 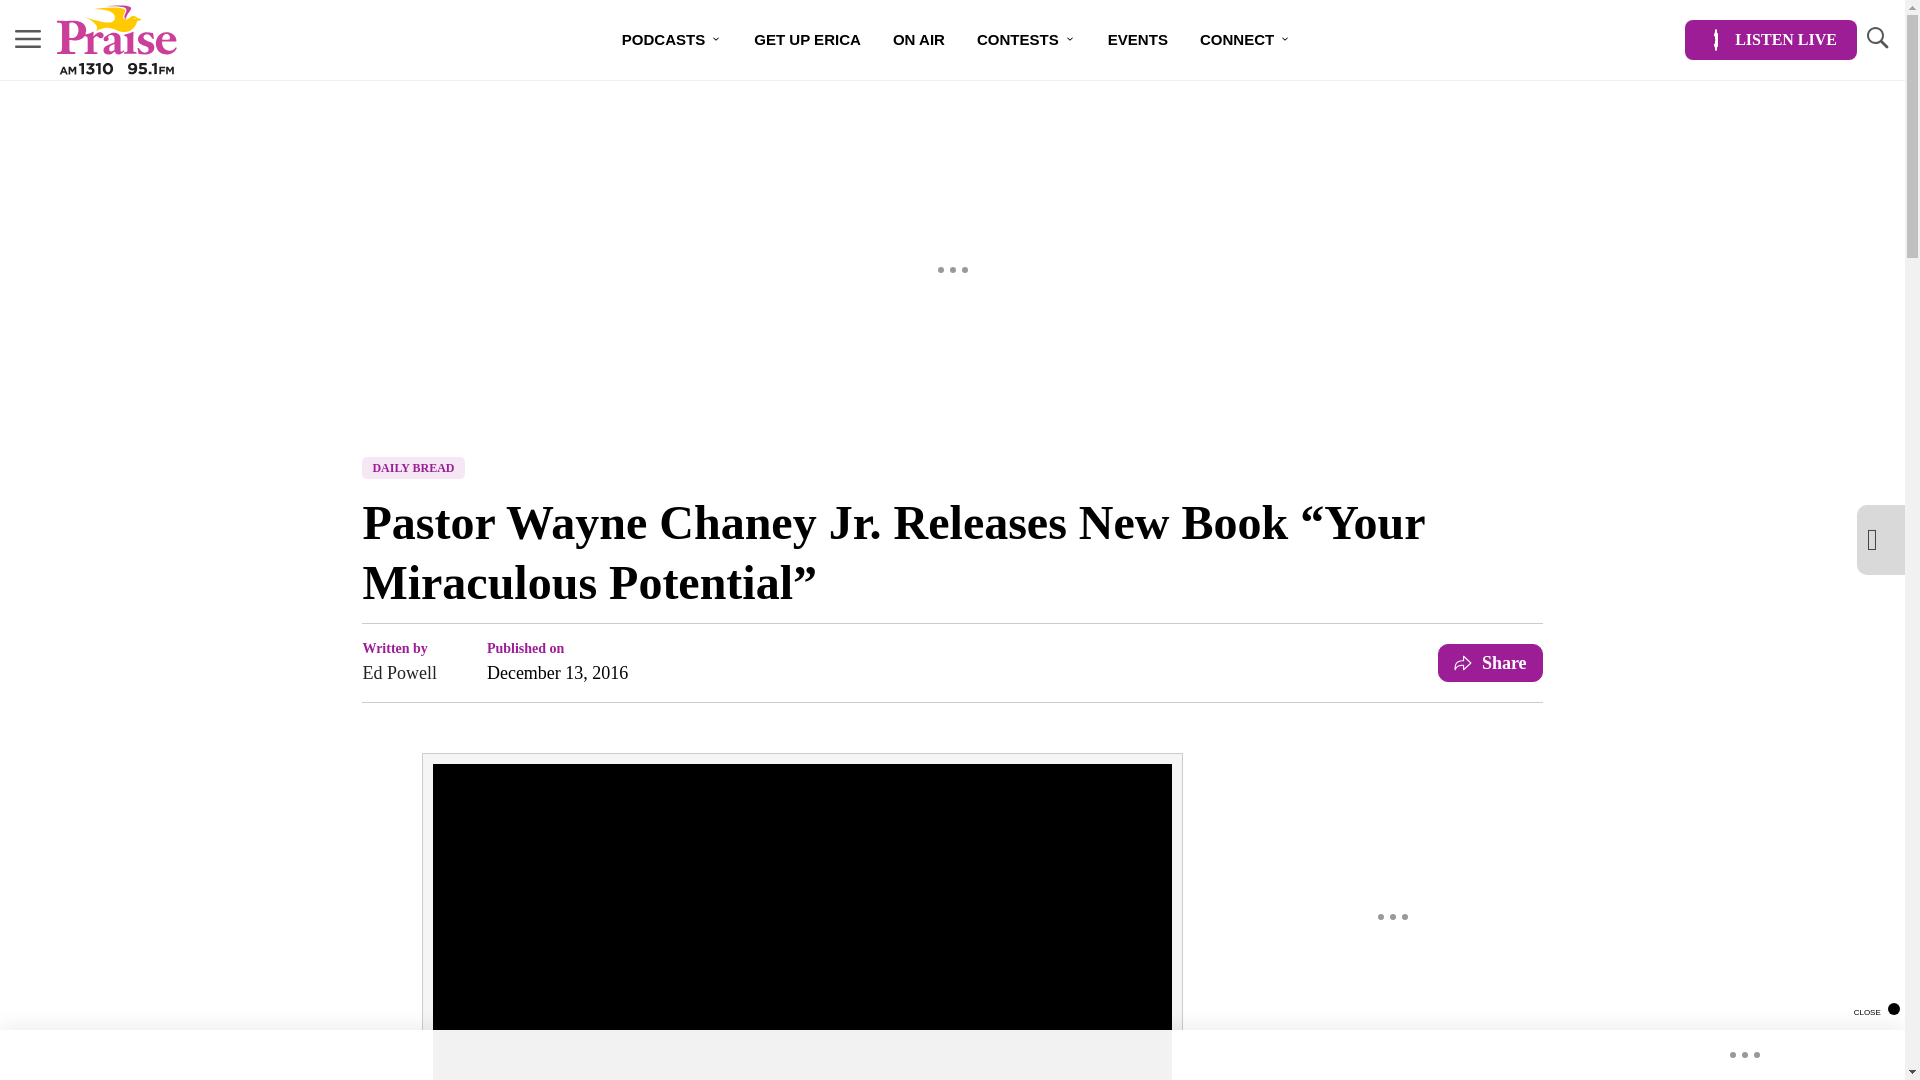 I want to click on CONNECT, so click(x=1246, y=40).